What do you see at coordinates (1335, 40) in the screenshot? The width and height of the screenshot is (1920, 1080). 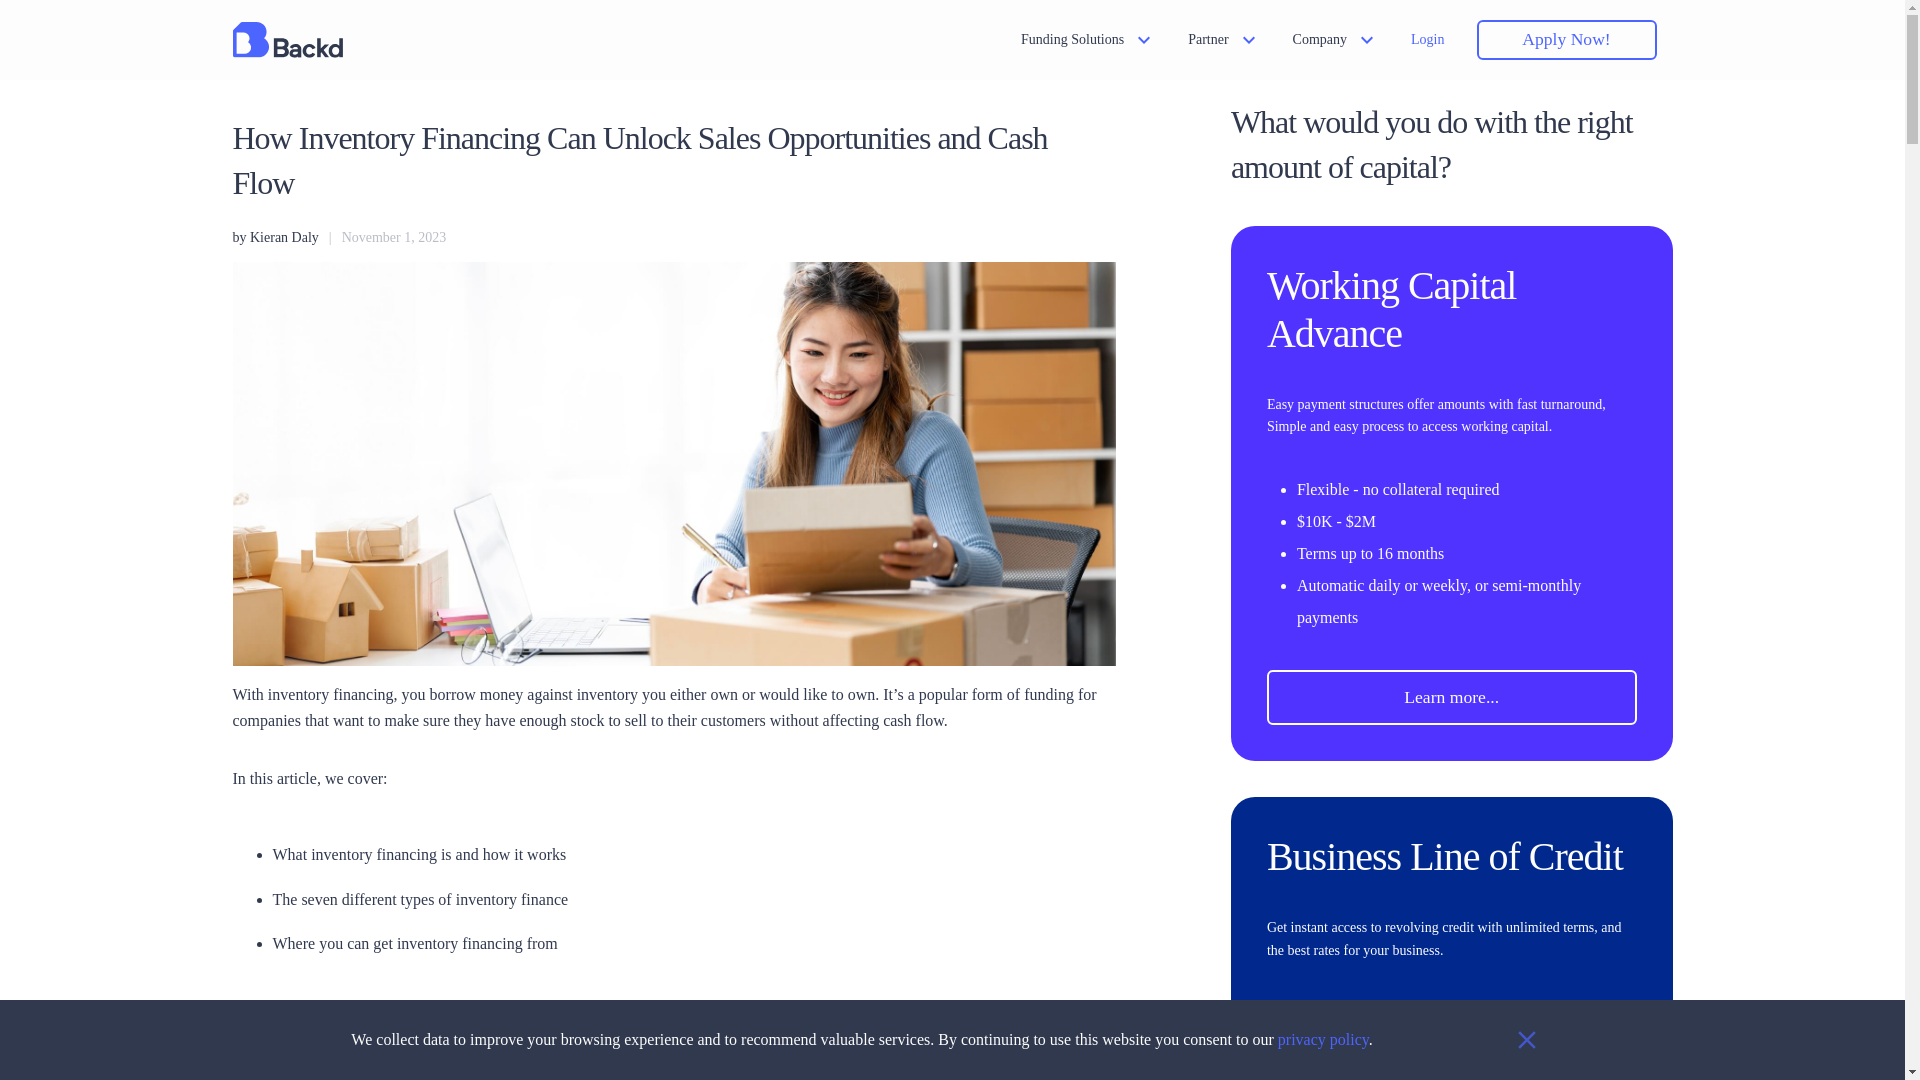 I see `Company` at bounding box center [1335, 40].